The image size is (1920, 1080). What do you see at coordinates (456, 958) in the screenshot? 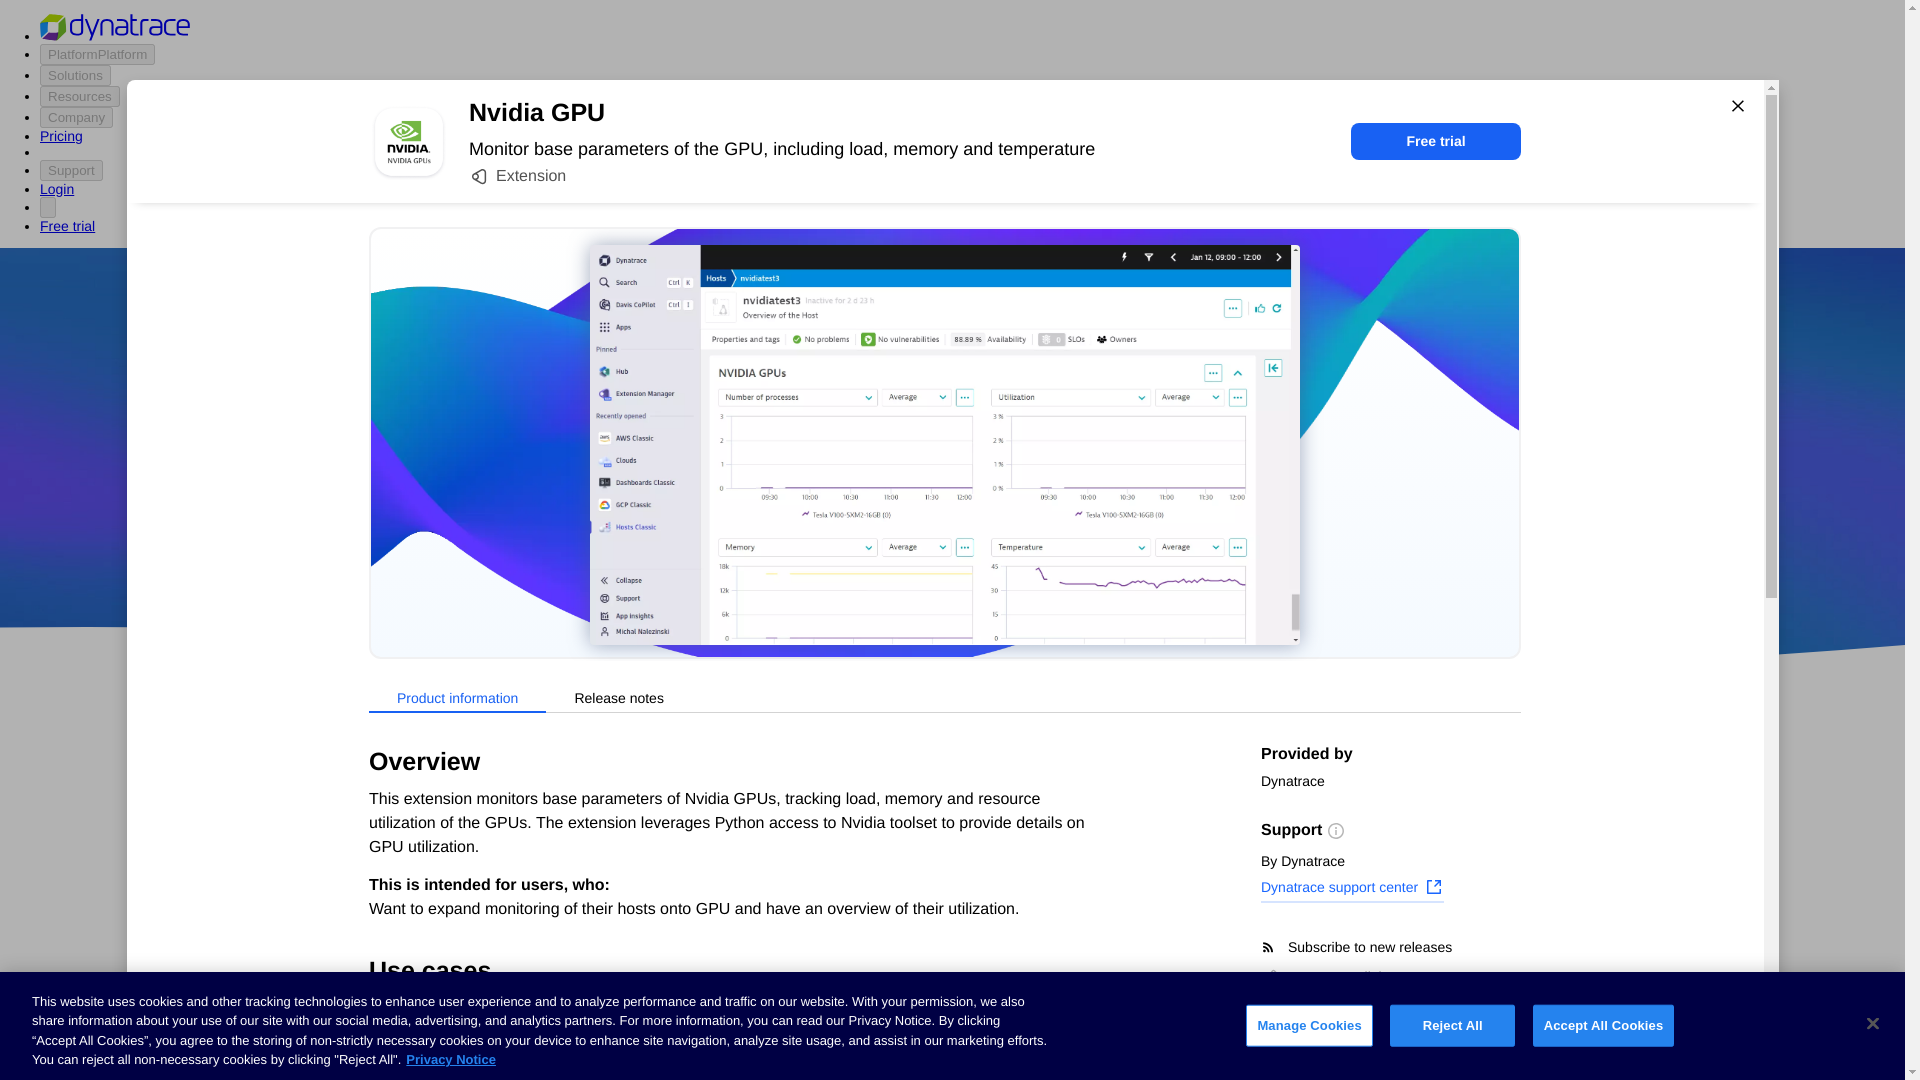
I see `Log Management and Analytics` at bounding box center [456, 958].